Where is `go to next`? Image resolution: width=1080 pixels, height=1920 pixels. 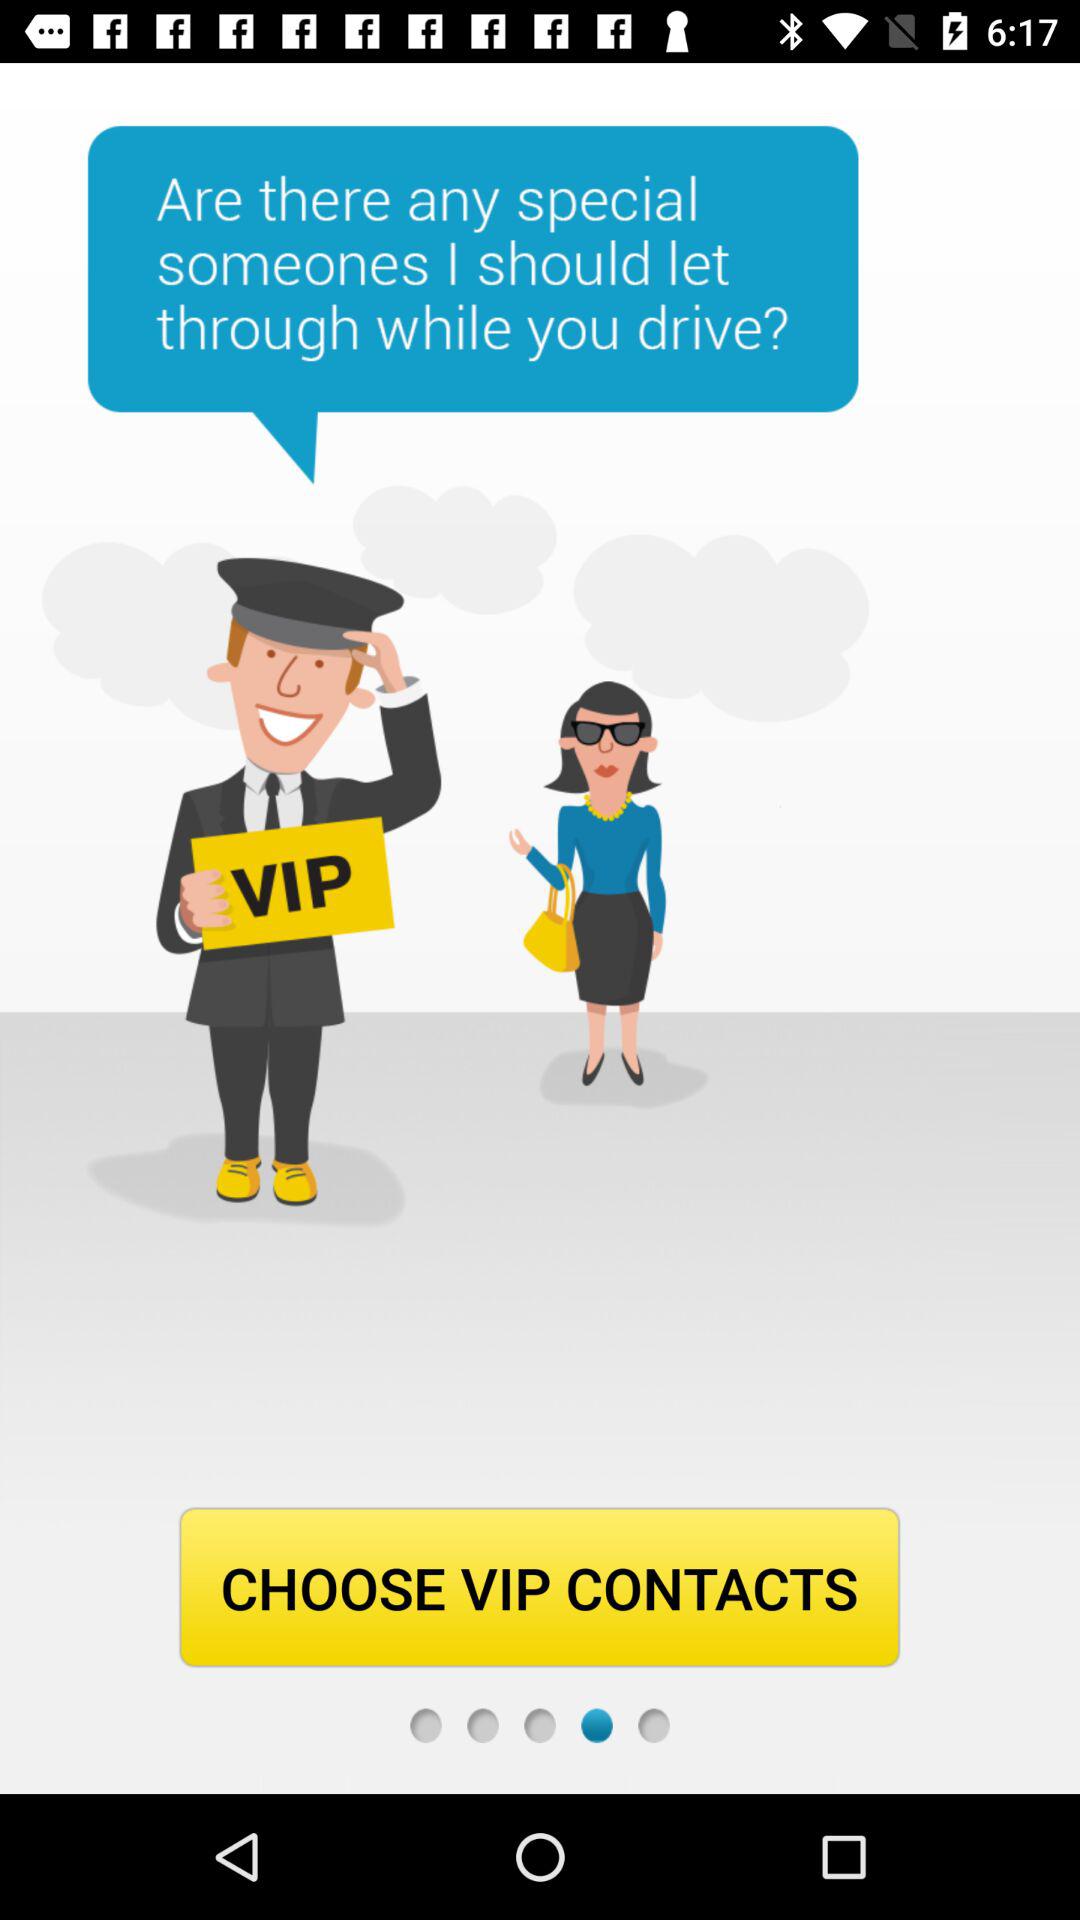
go to next is located at coordinates (596, 1726).